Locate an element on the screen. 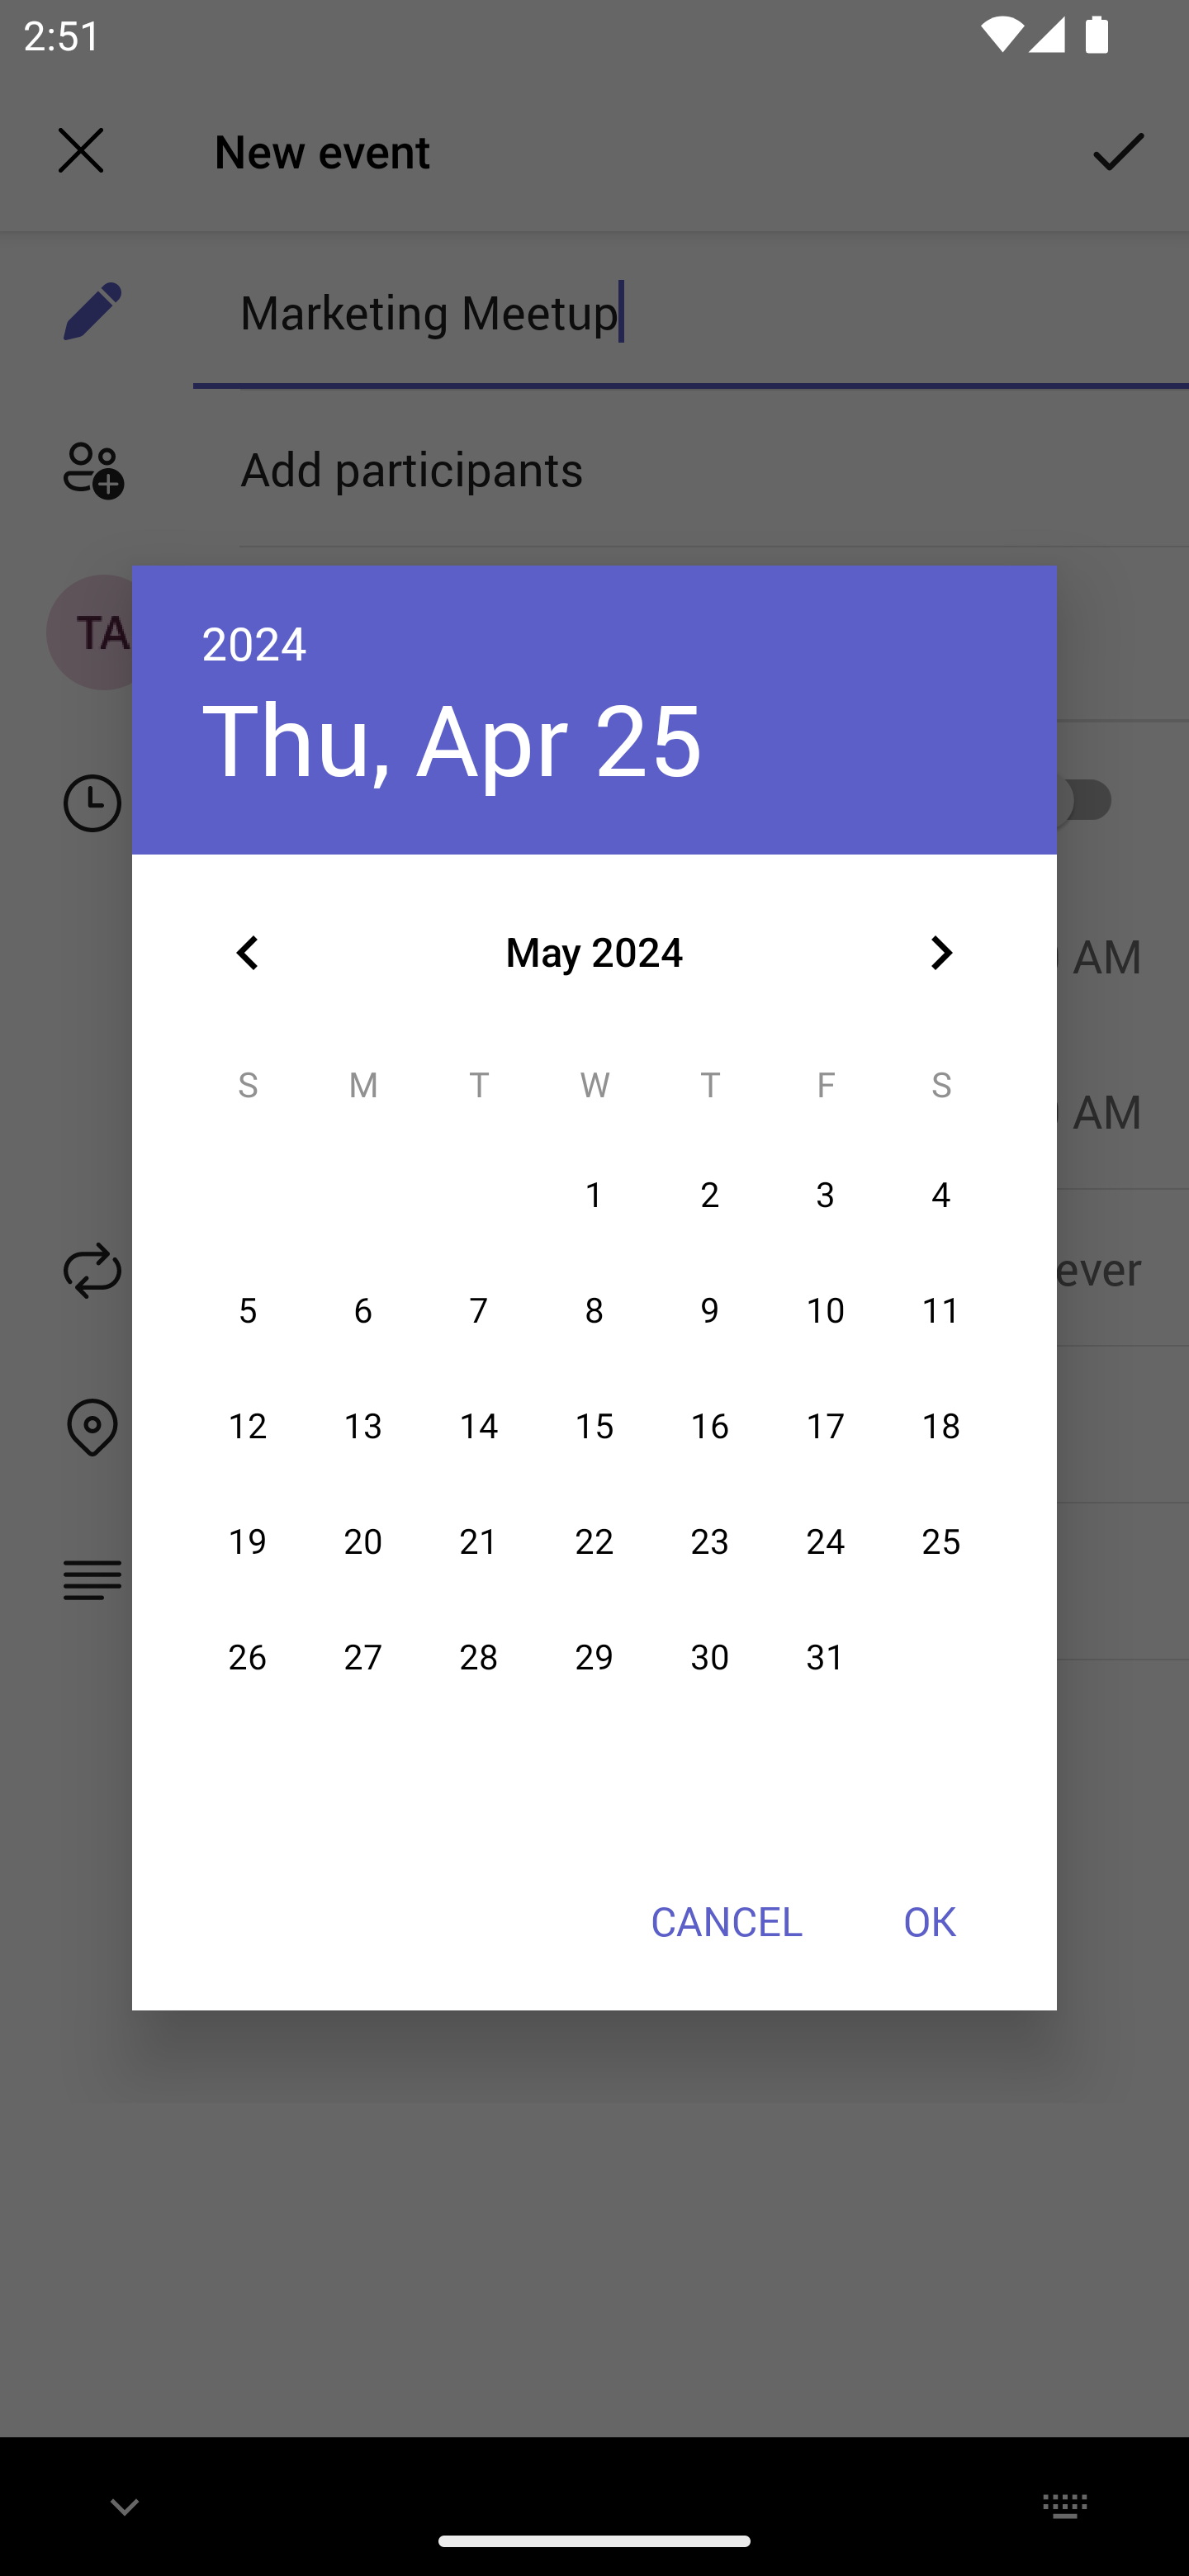  30 30 May 2024 is located at coordinates (710, 1657).